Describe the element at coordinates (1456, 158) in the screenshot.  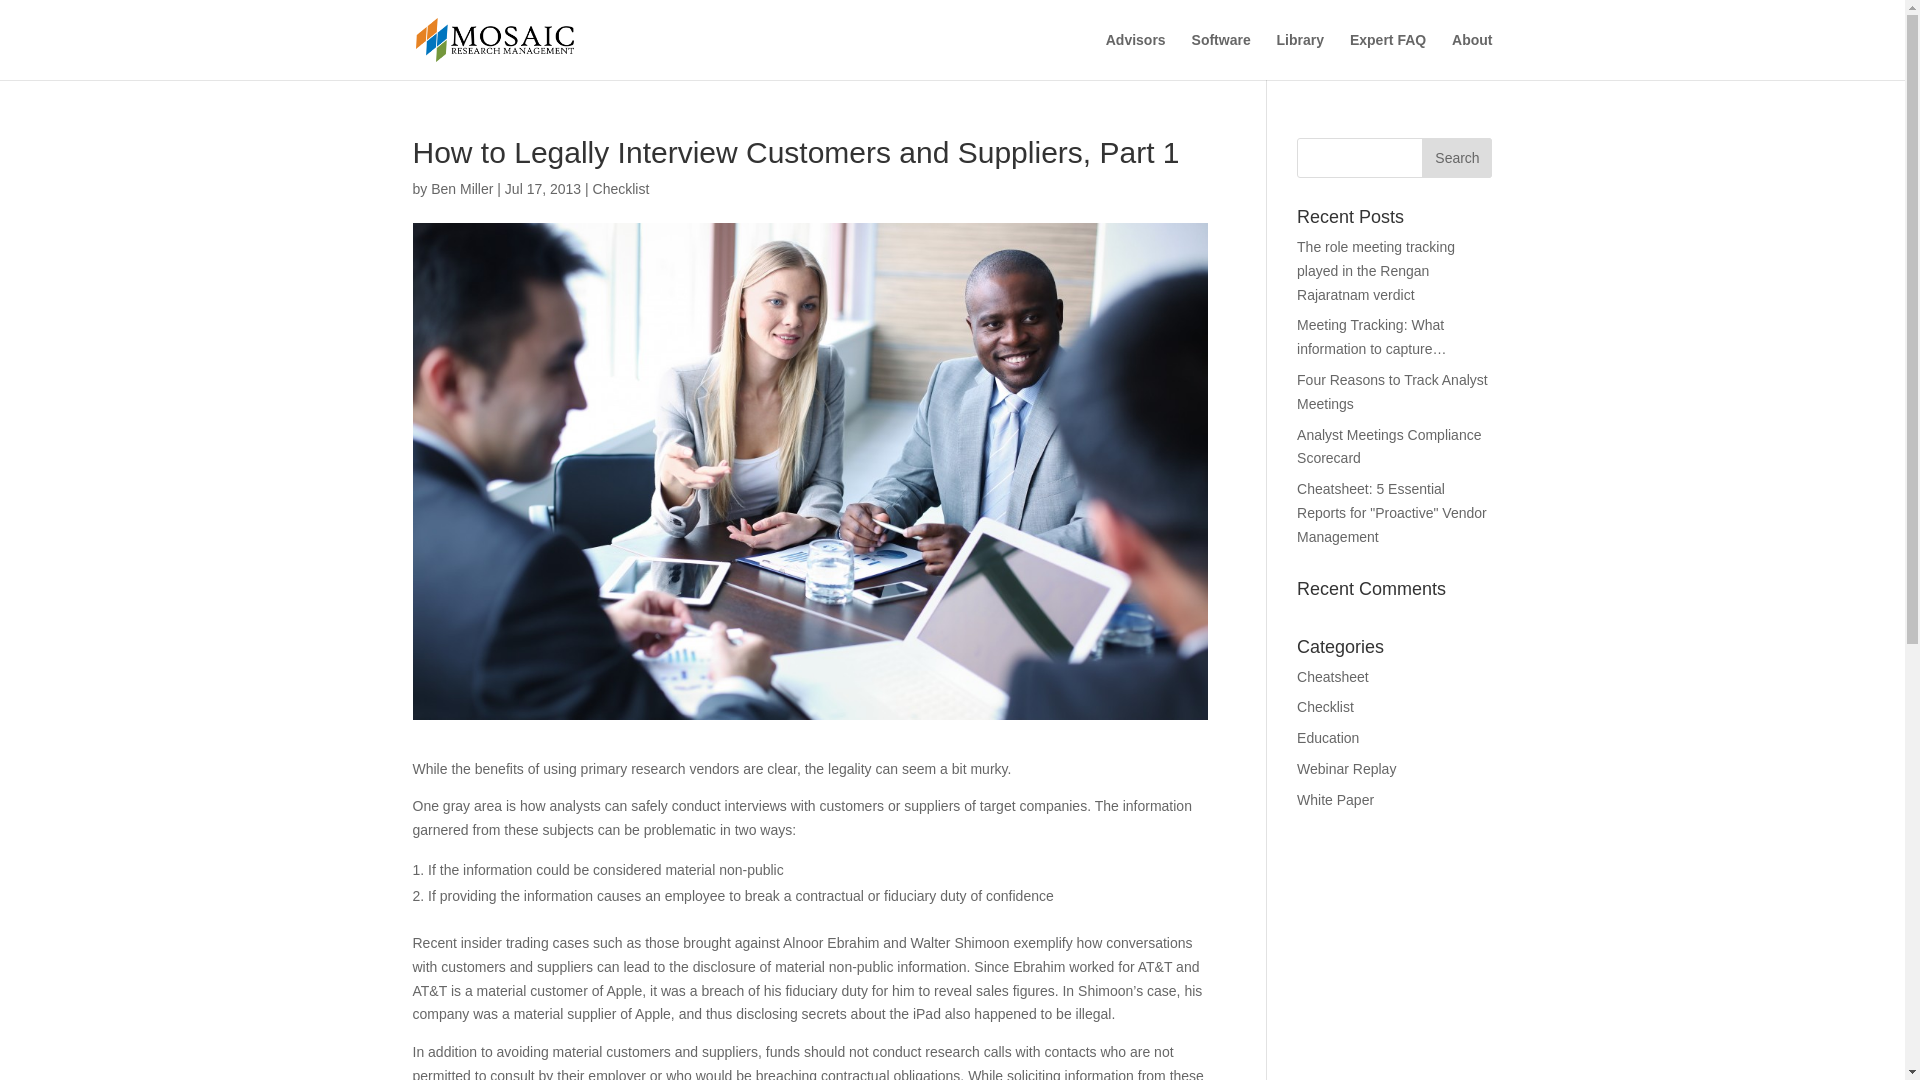
I see `Search` at that location.